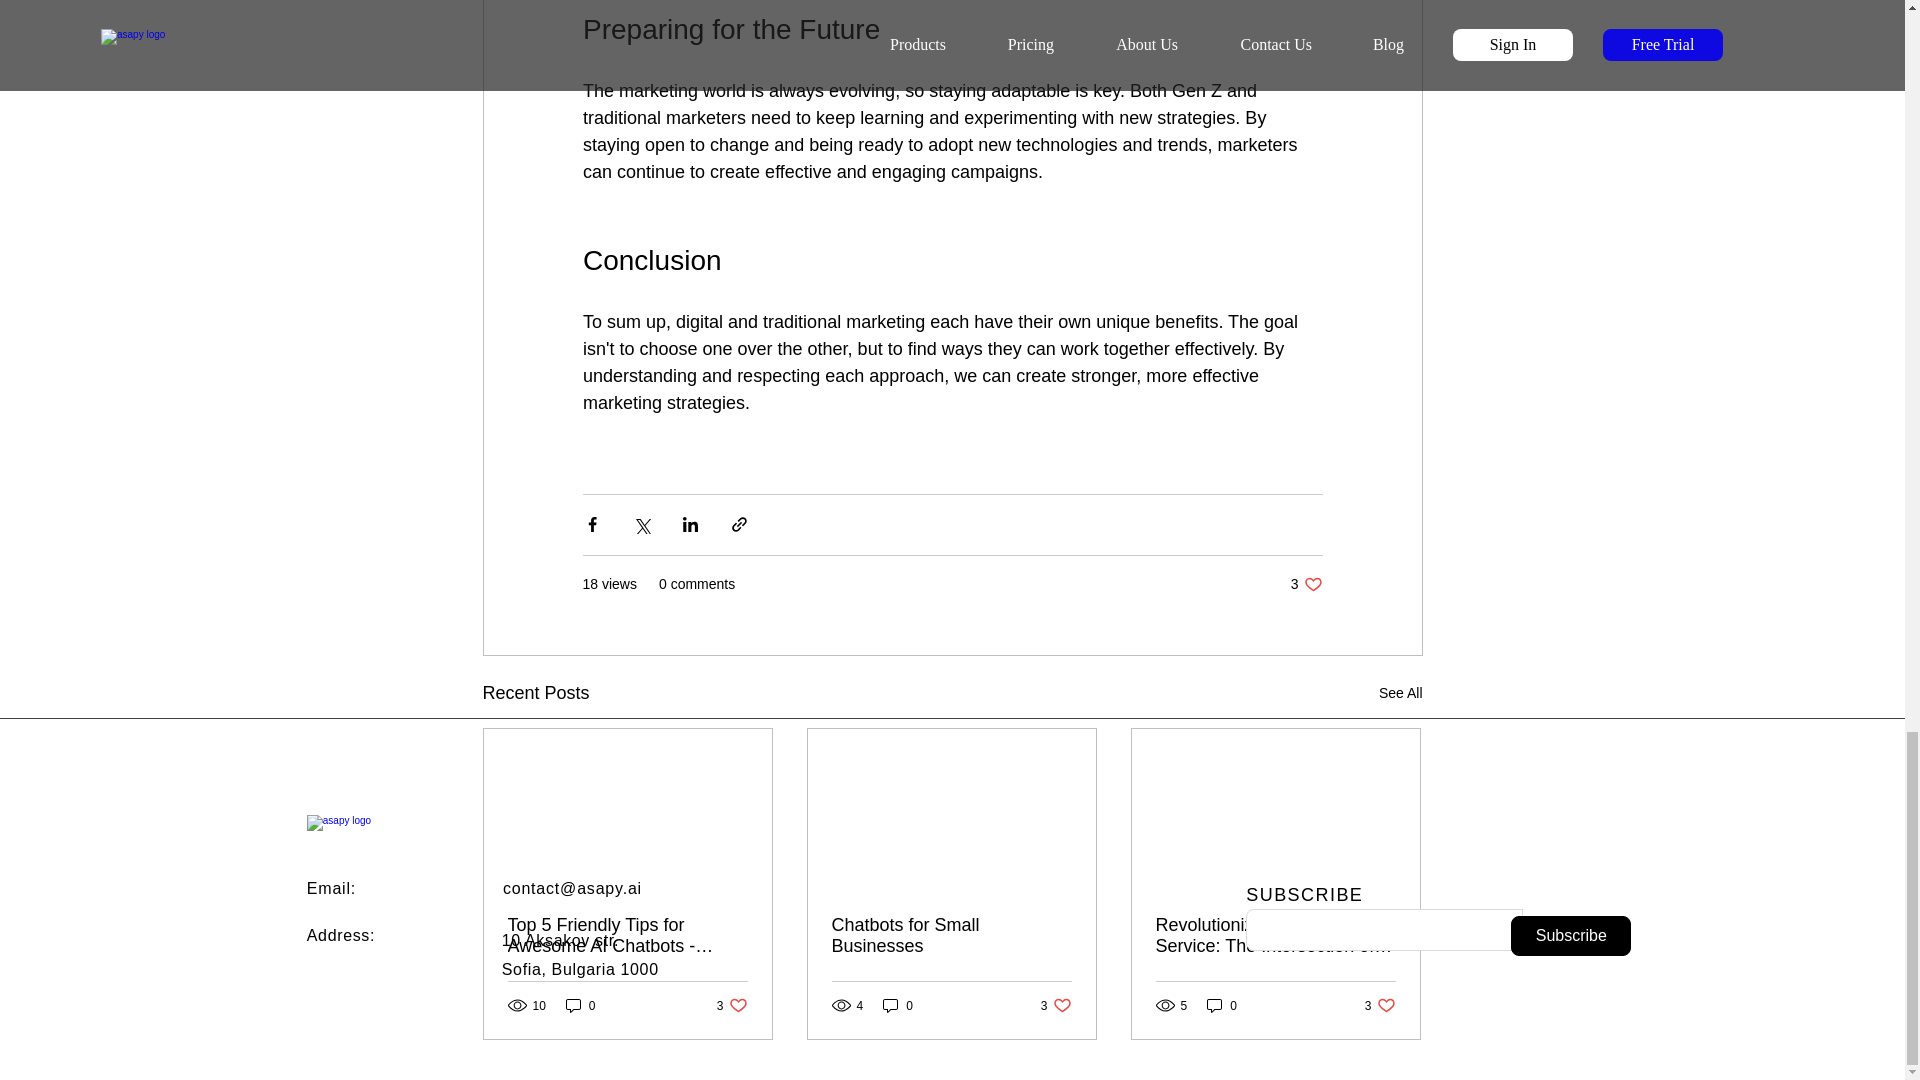  Describe the element at coordinates (1570, 935) in the screenshot. I see `Subscribe` at that location.